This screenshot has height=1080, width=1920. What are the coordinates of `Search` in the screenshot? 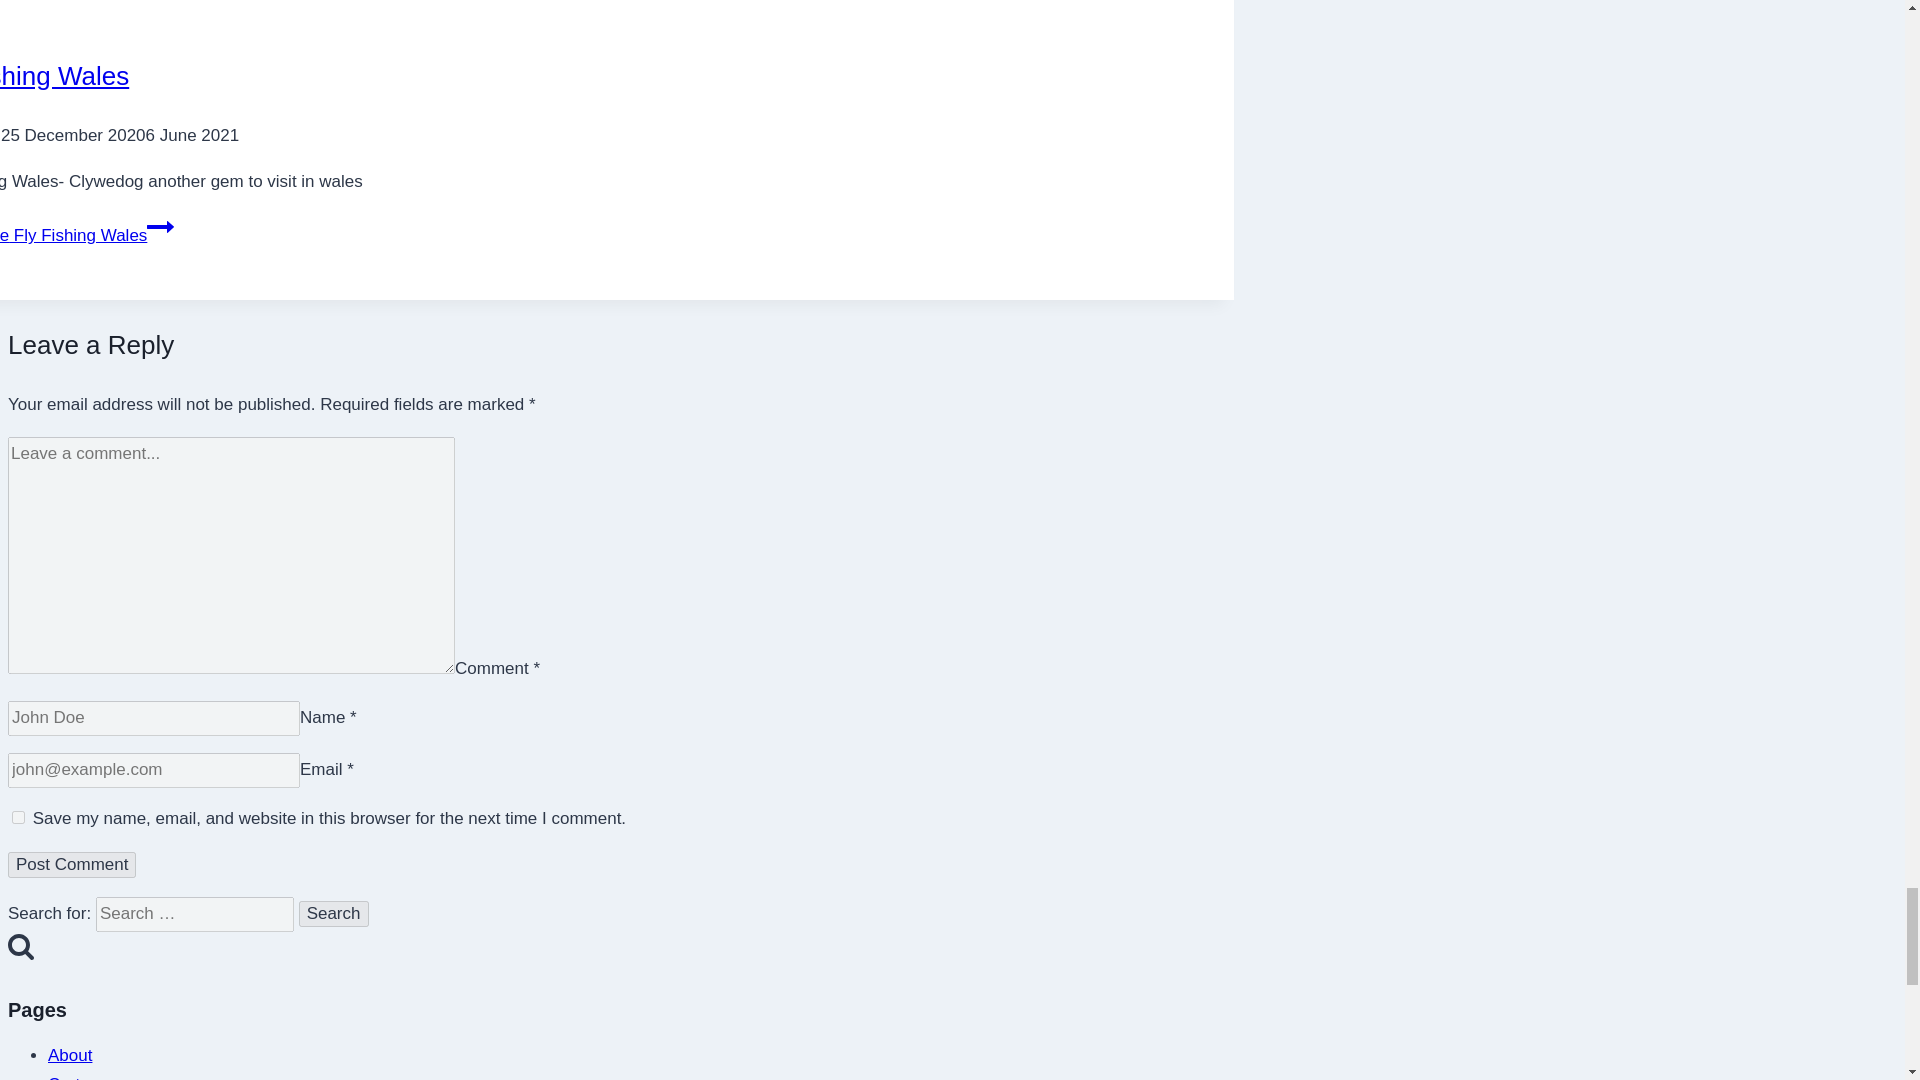 It's located at (334, 913).